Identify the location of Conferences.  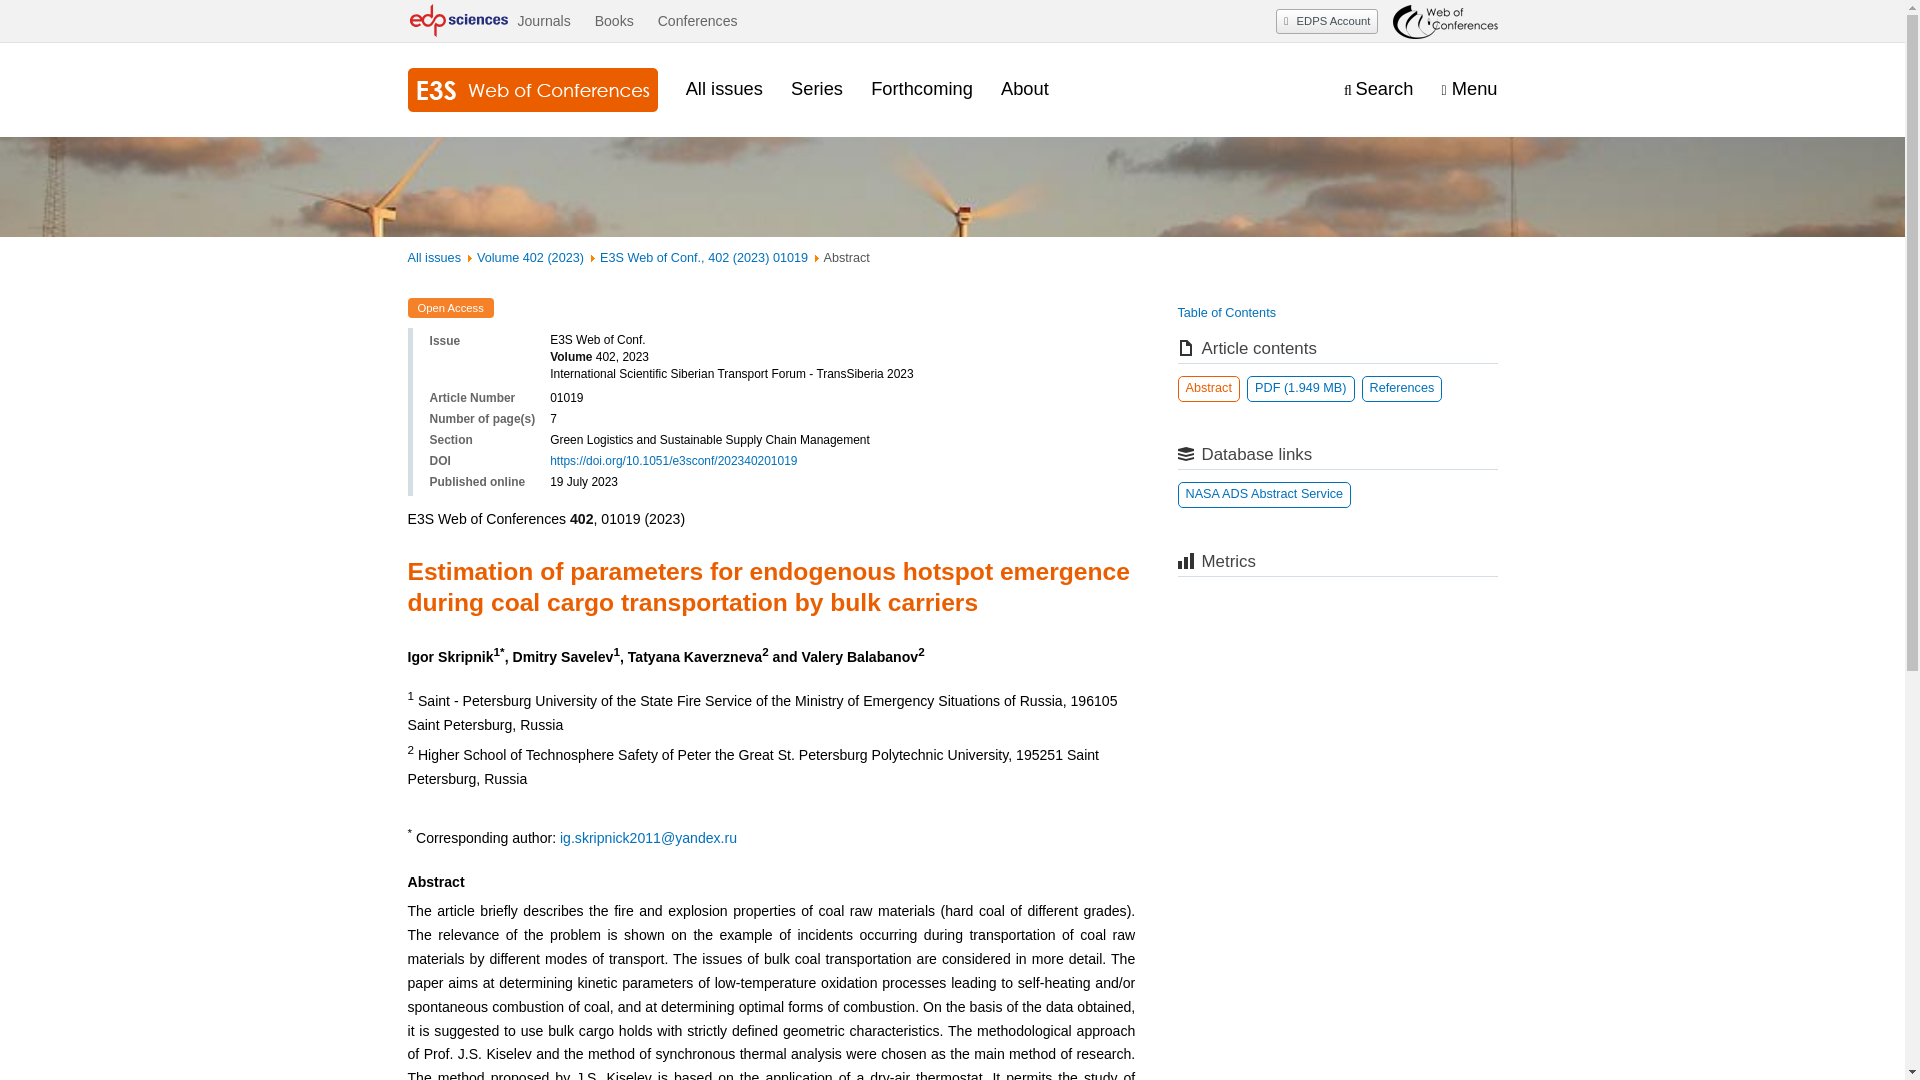
(698, 21).